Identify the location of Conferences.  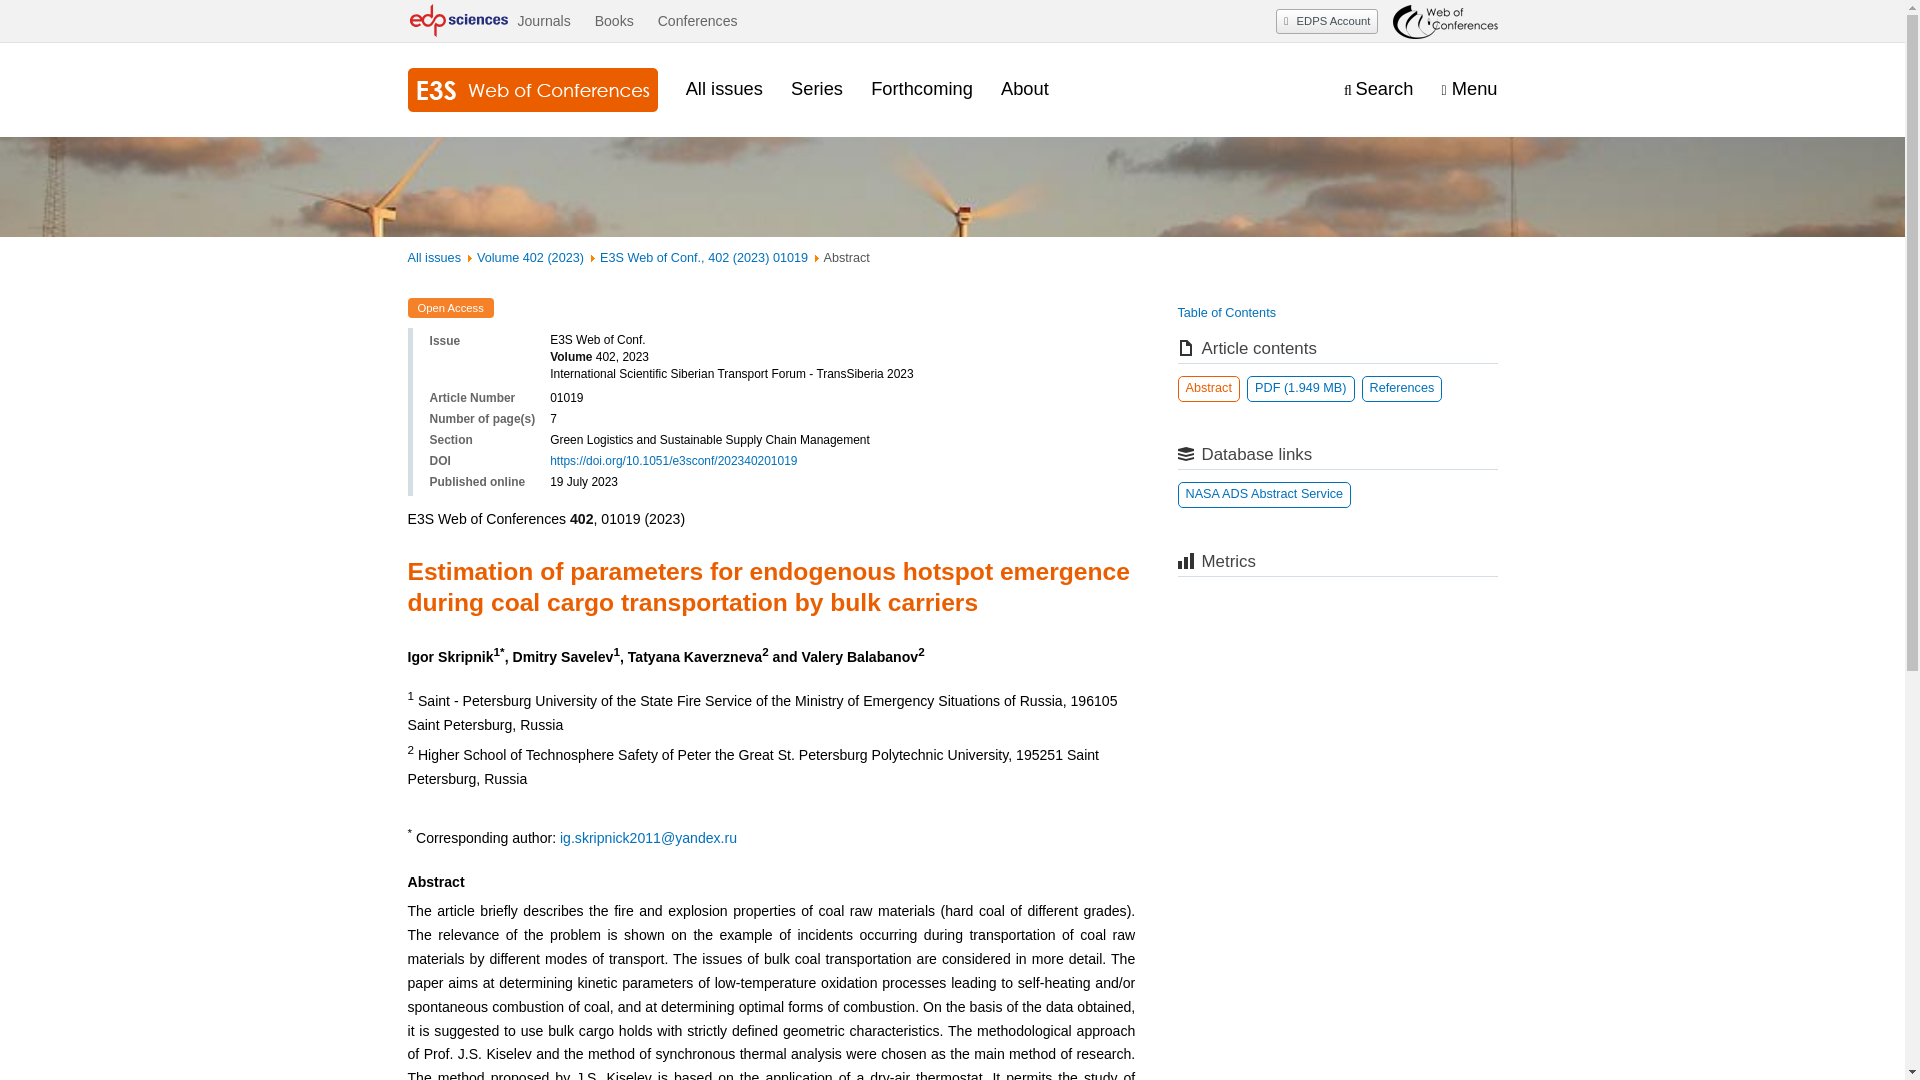
(698, 21).